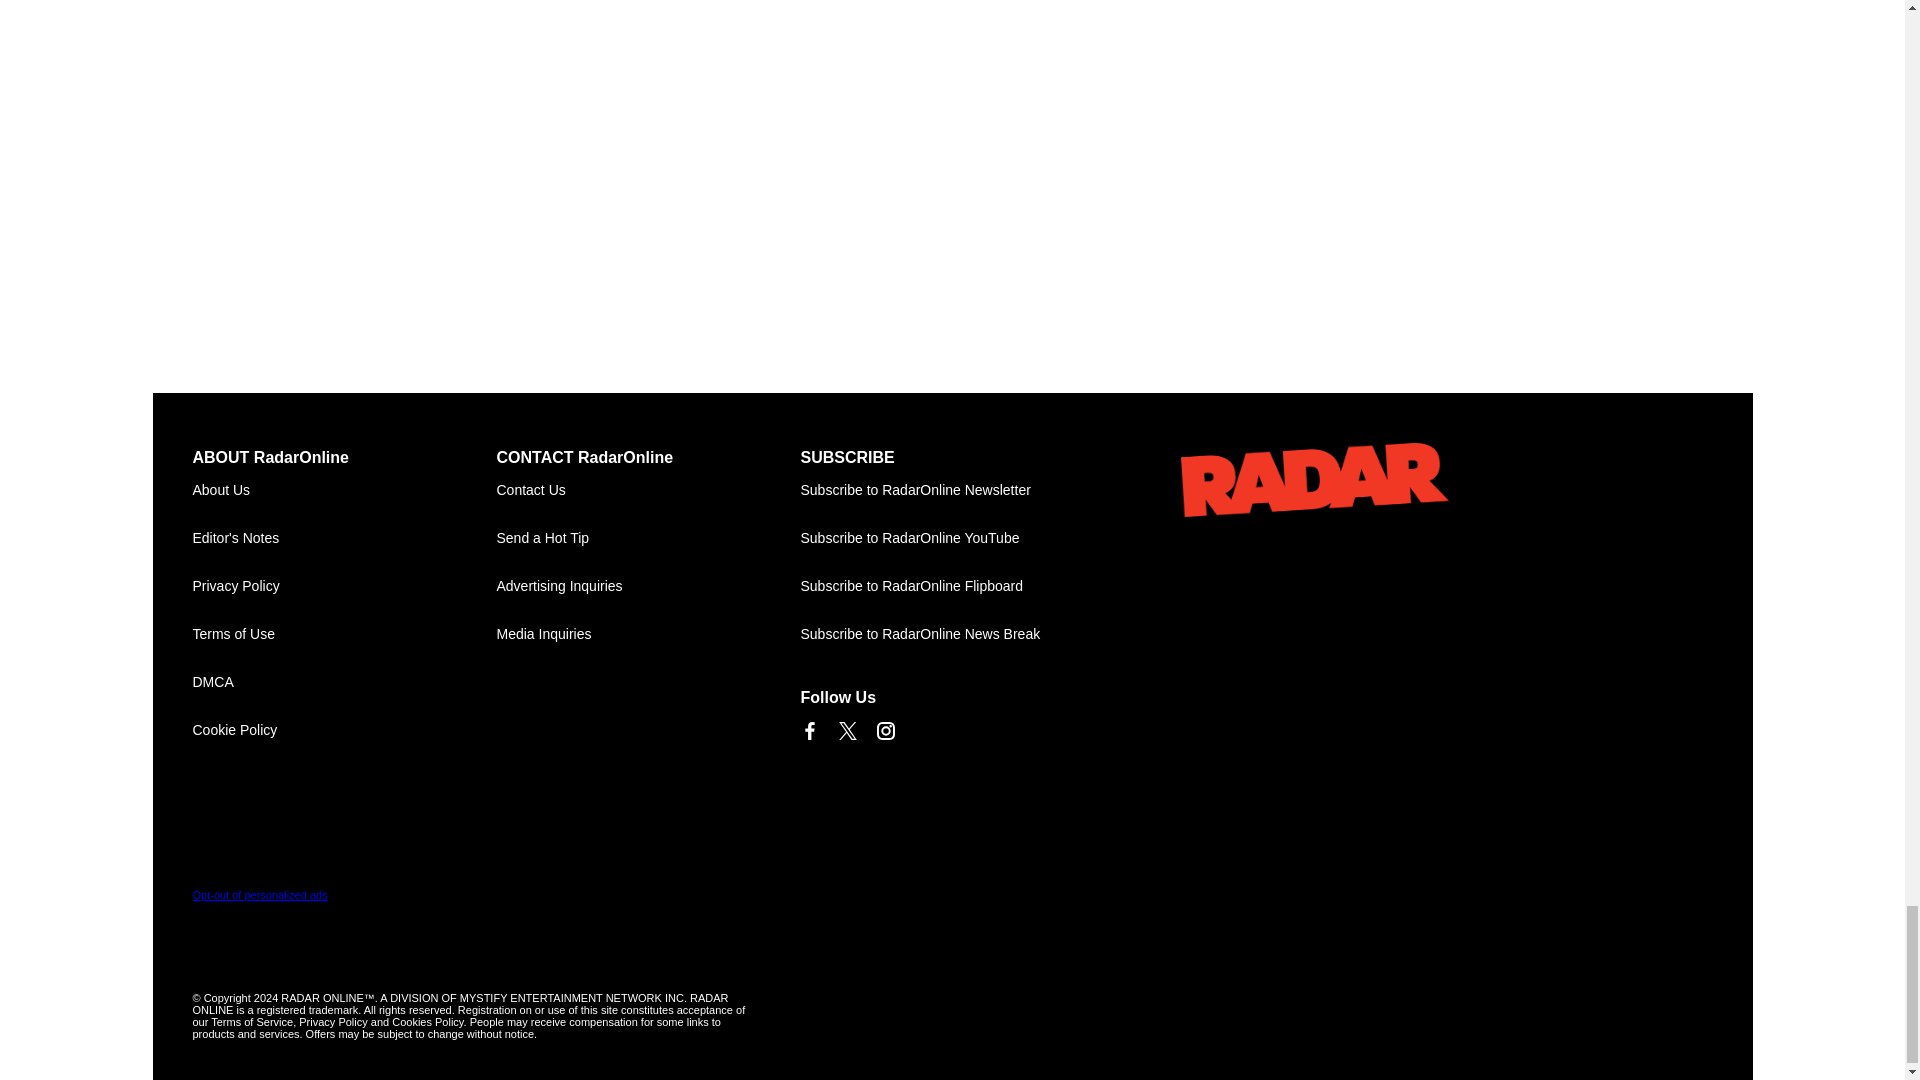 The height and width of the screenshot is (1080, 1920). I want to click on Editor's Notes, so click(344, 538).